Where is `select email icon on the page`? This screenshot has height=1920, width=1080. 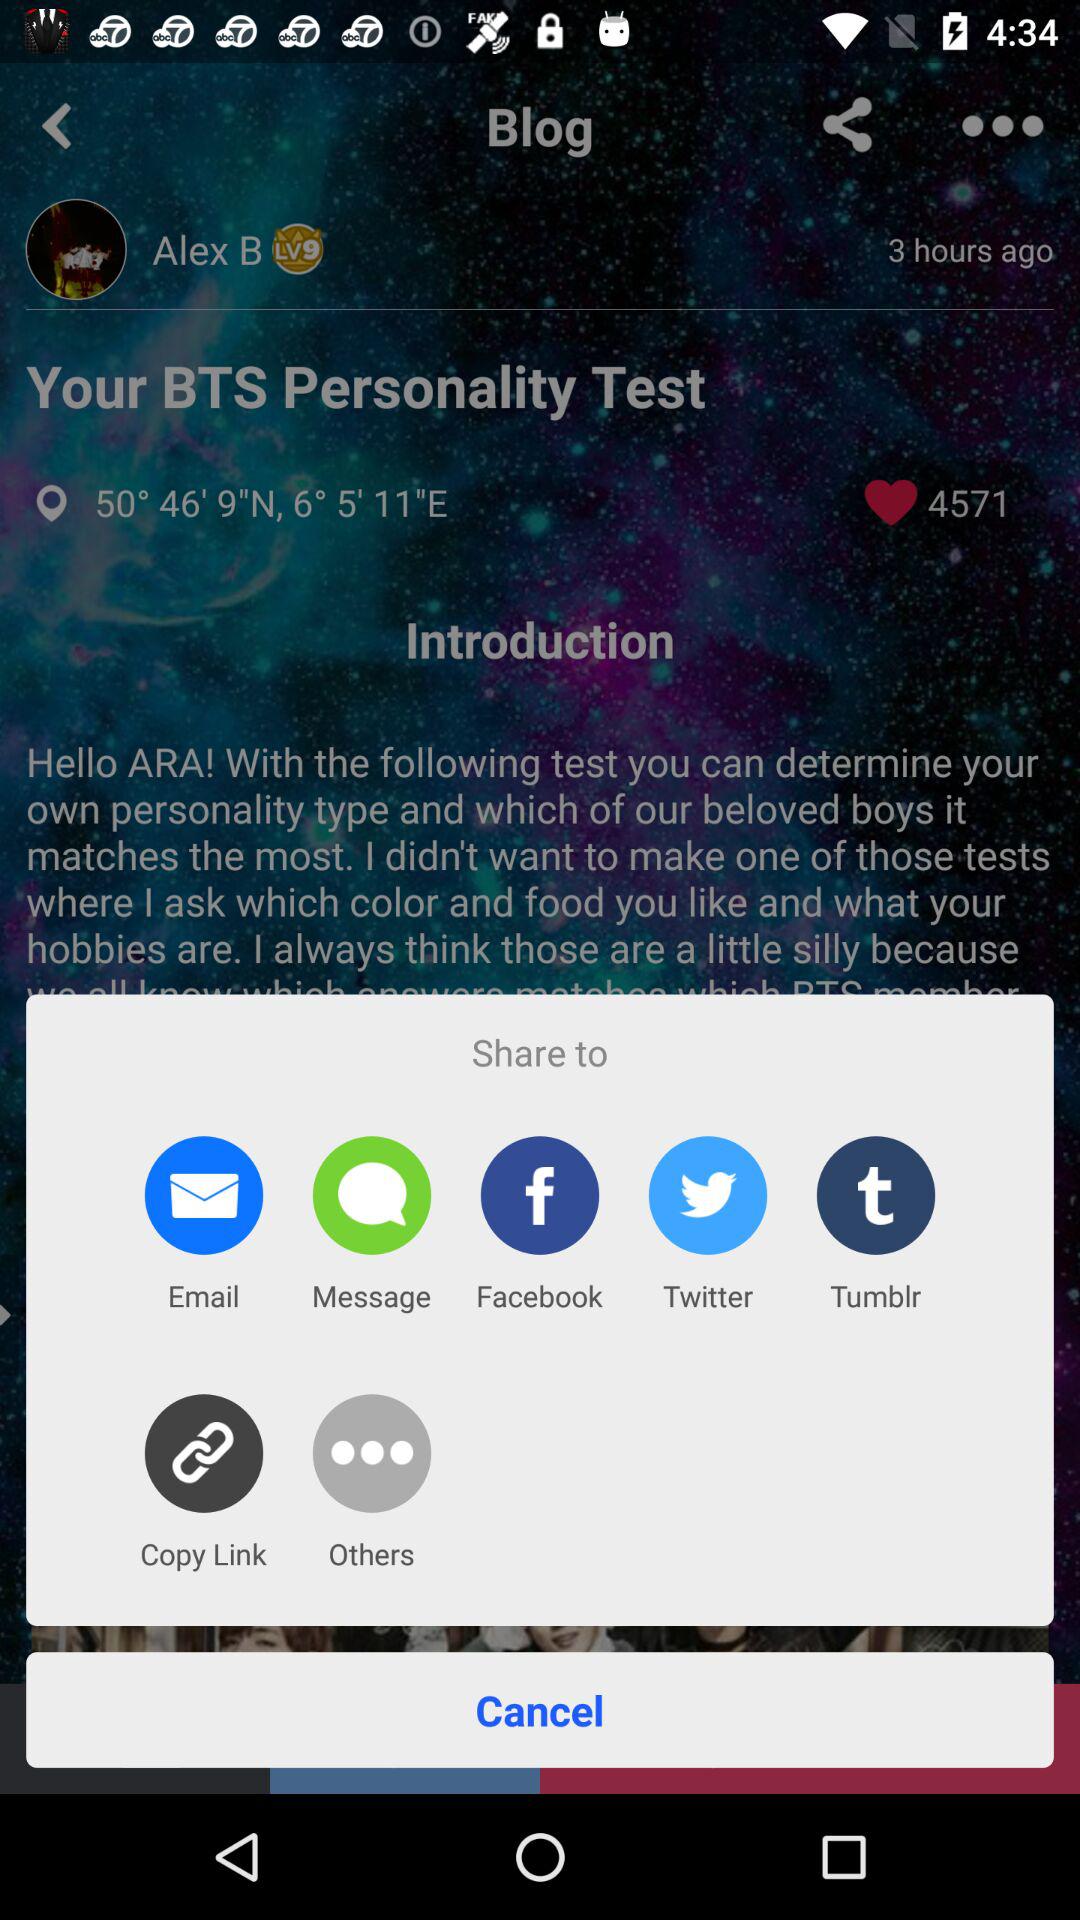 select email icon on the page is located at coordinates (204, 1196).